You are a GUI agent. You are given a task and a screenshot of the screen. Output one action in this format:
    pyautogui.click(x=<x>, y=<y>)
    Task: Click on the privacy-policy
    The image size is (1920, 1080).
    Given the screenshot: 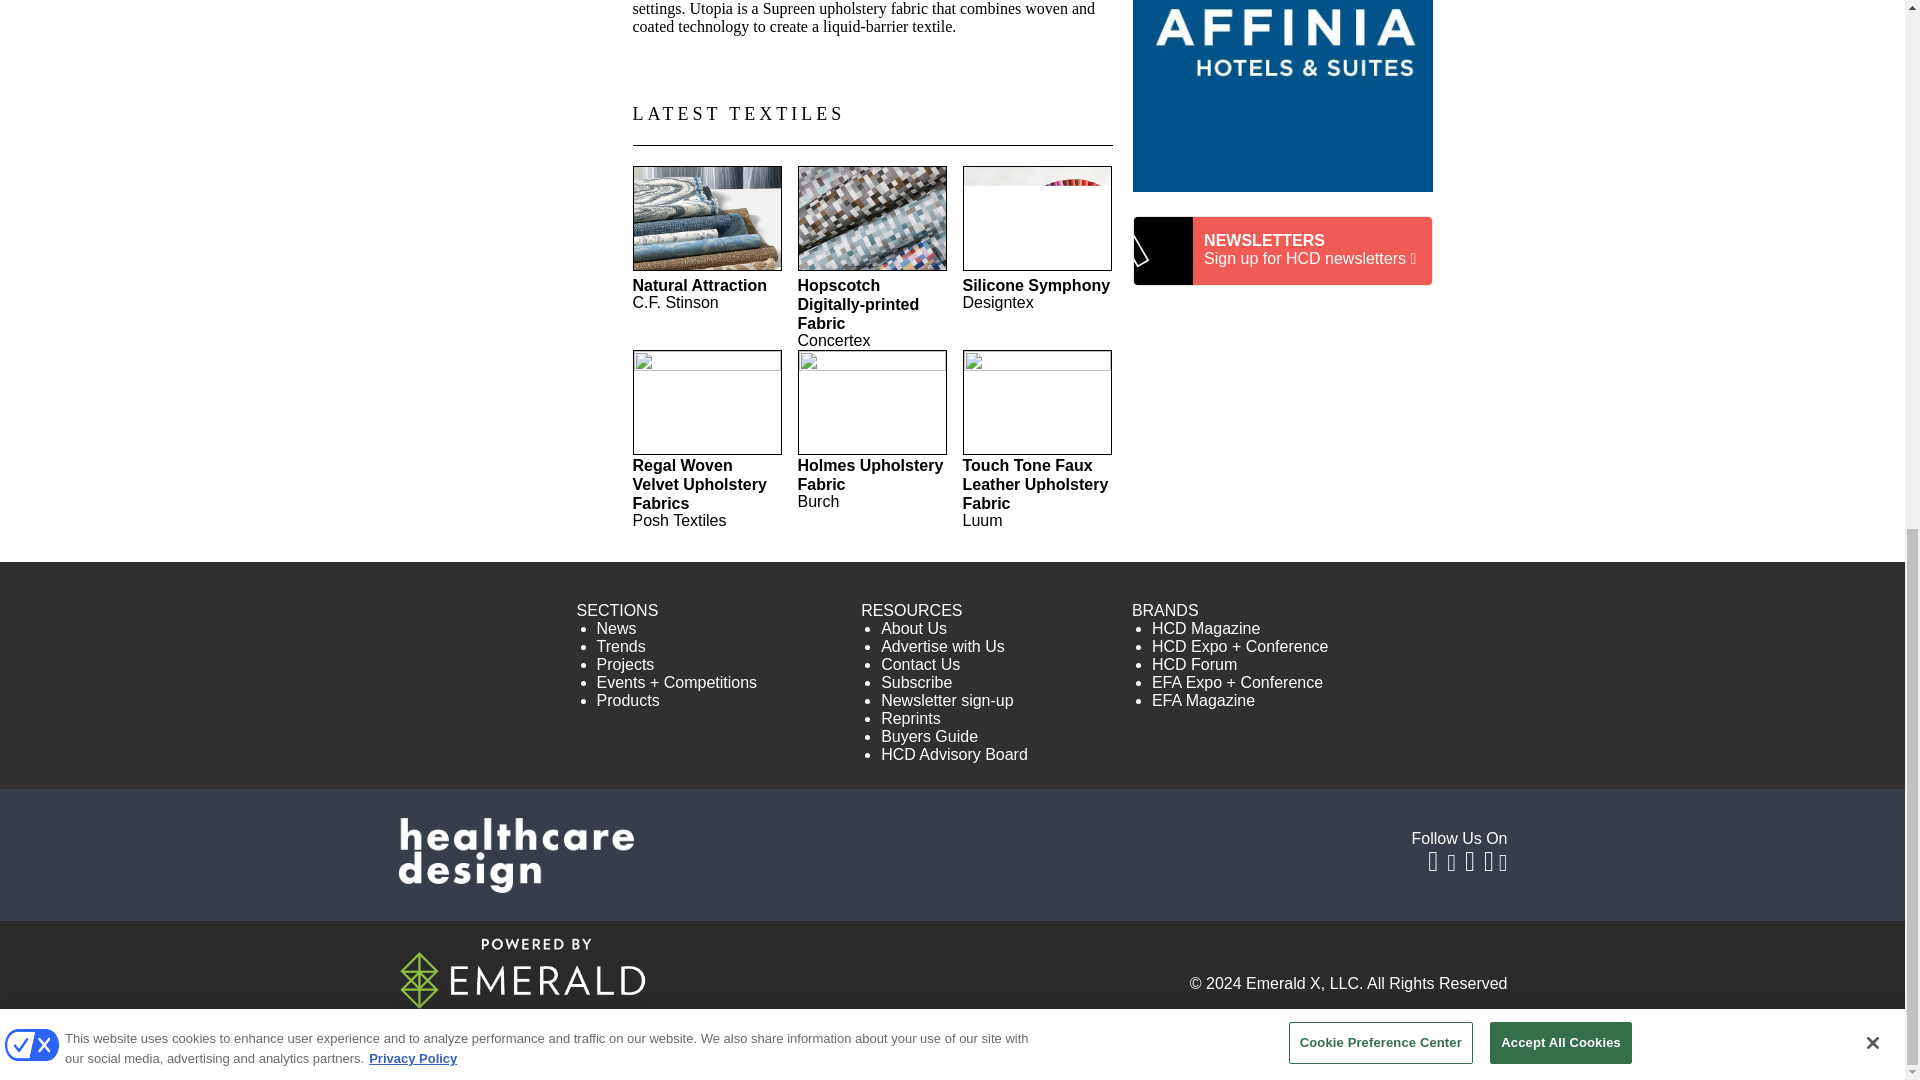 What is the action you would take?
    pyautogui.click(x=1436, y=1050)
    